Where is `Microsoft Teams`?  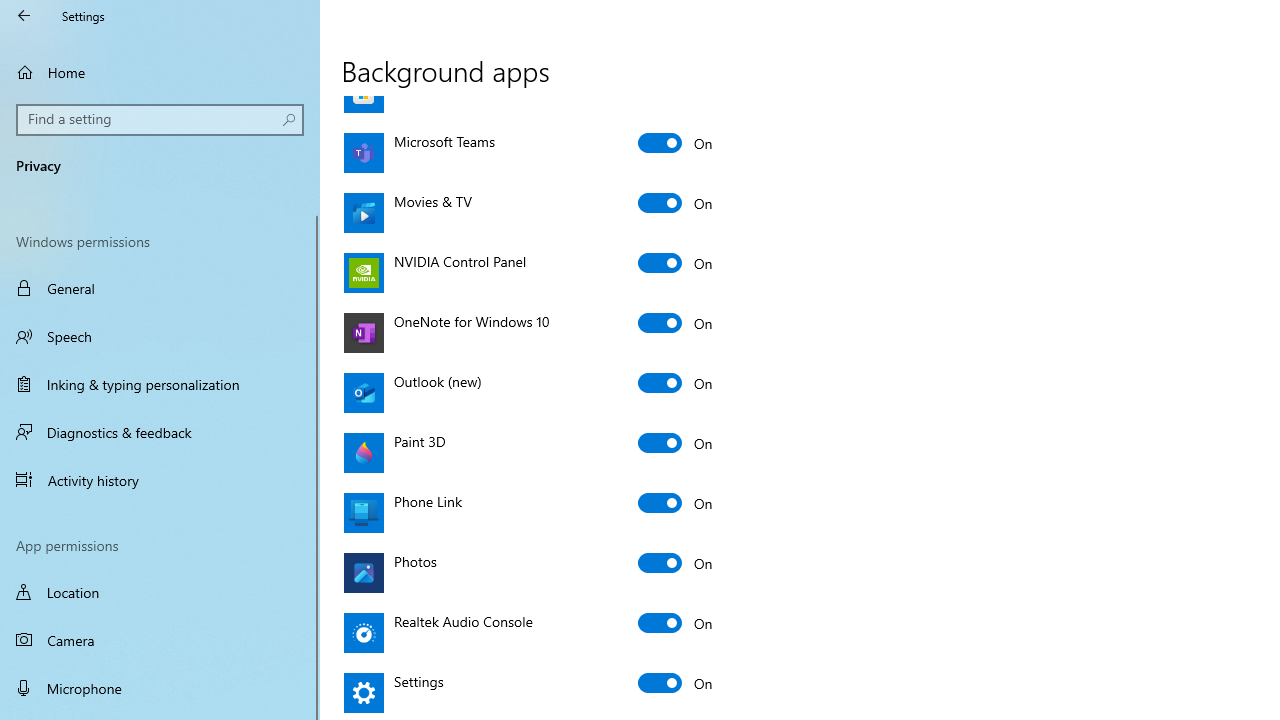 Microsoft Teams is located at coordinates (676, 142).